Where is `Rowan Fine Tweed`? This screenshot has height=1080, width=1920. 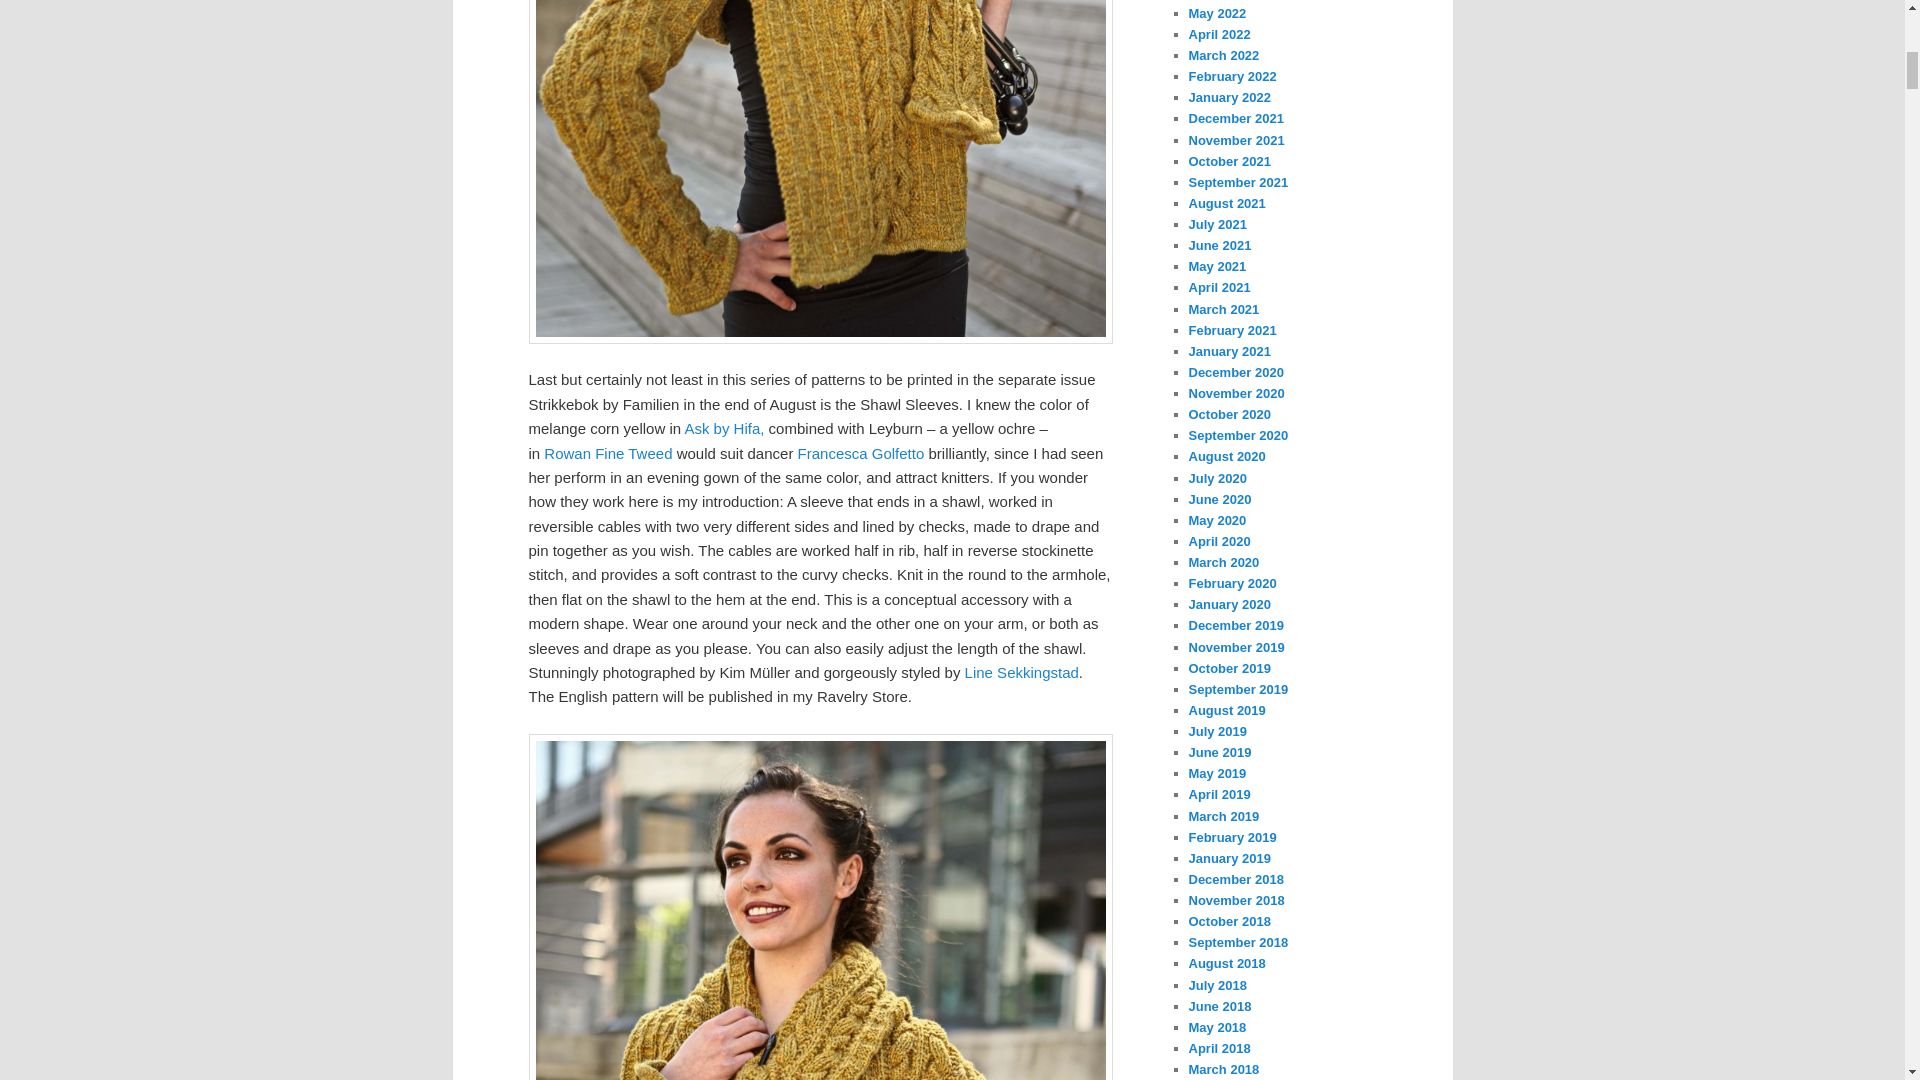
Rowan Fine Tweed is located at coordinates (608, 452).